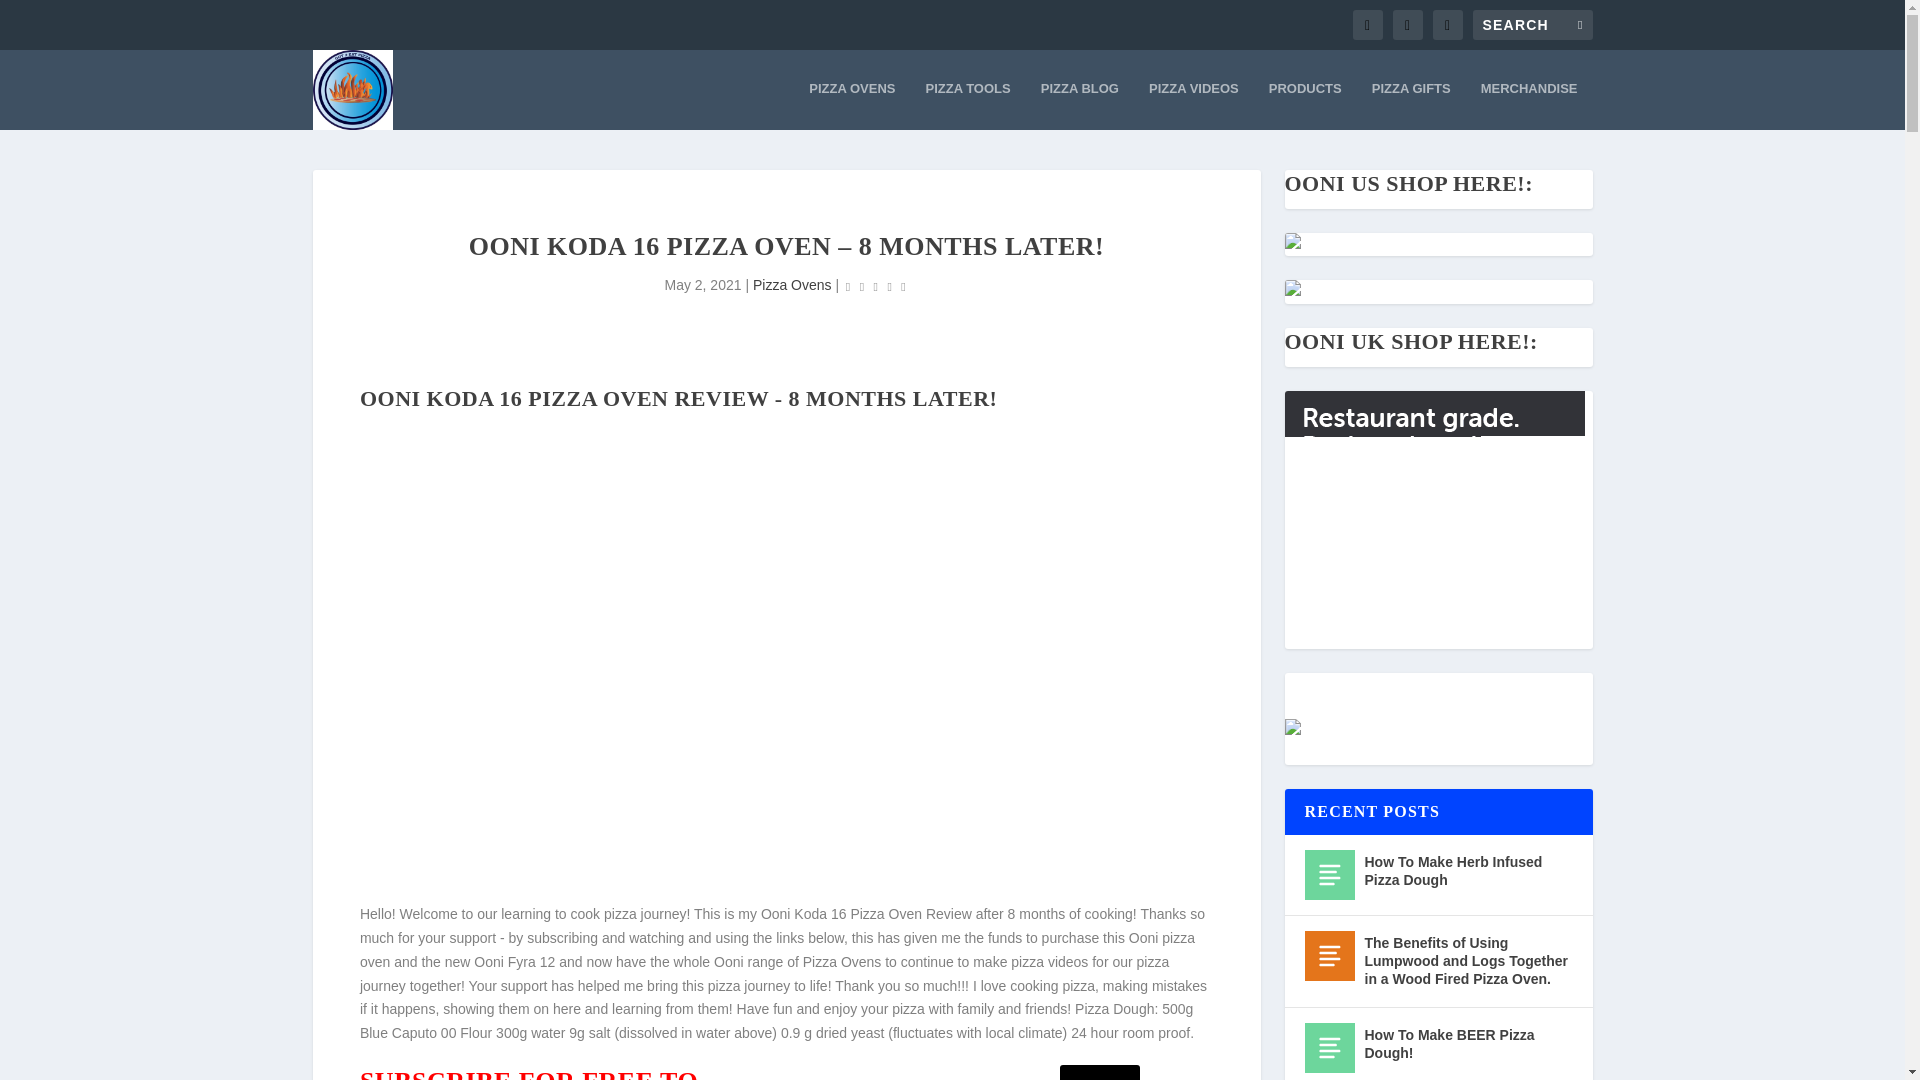 The image size is (1920, 1080). I want to click on PIZZA VIDEOS, so click(1193, 104).